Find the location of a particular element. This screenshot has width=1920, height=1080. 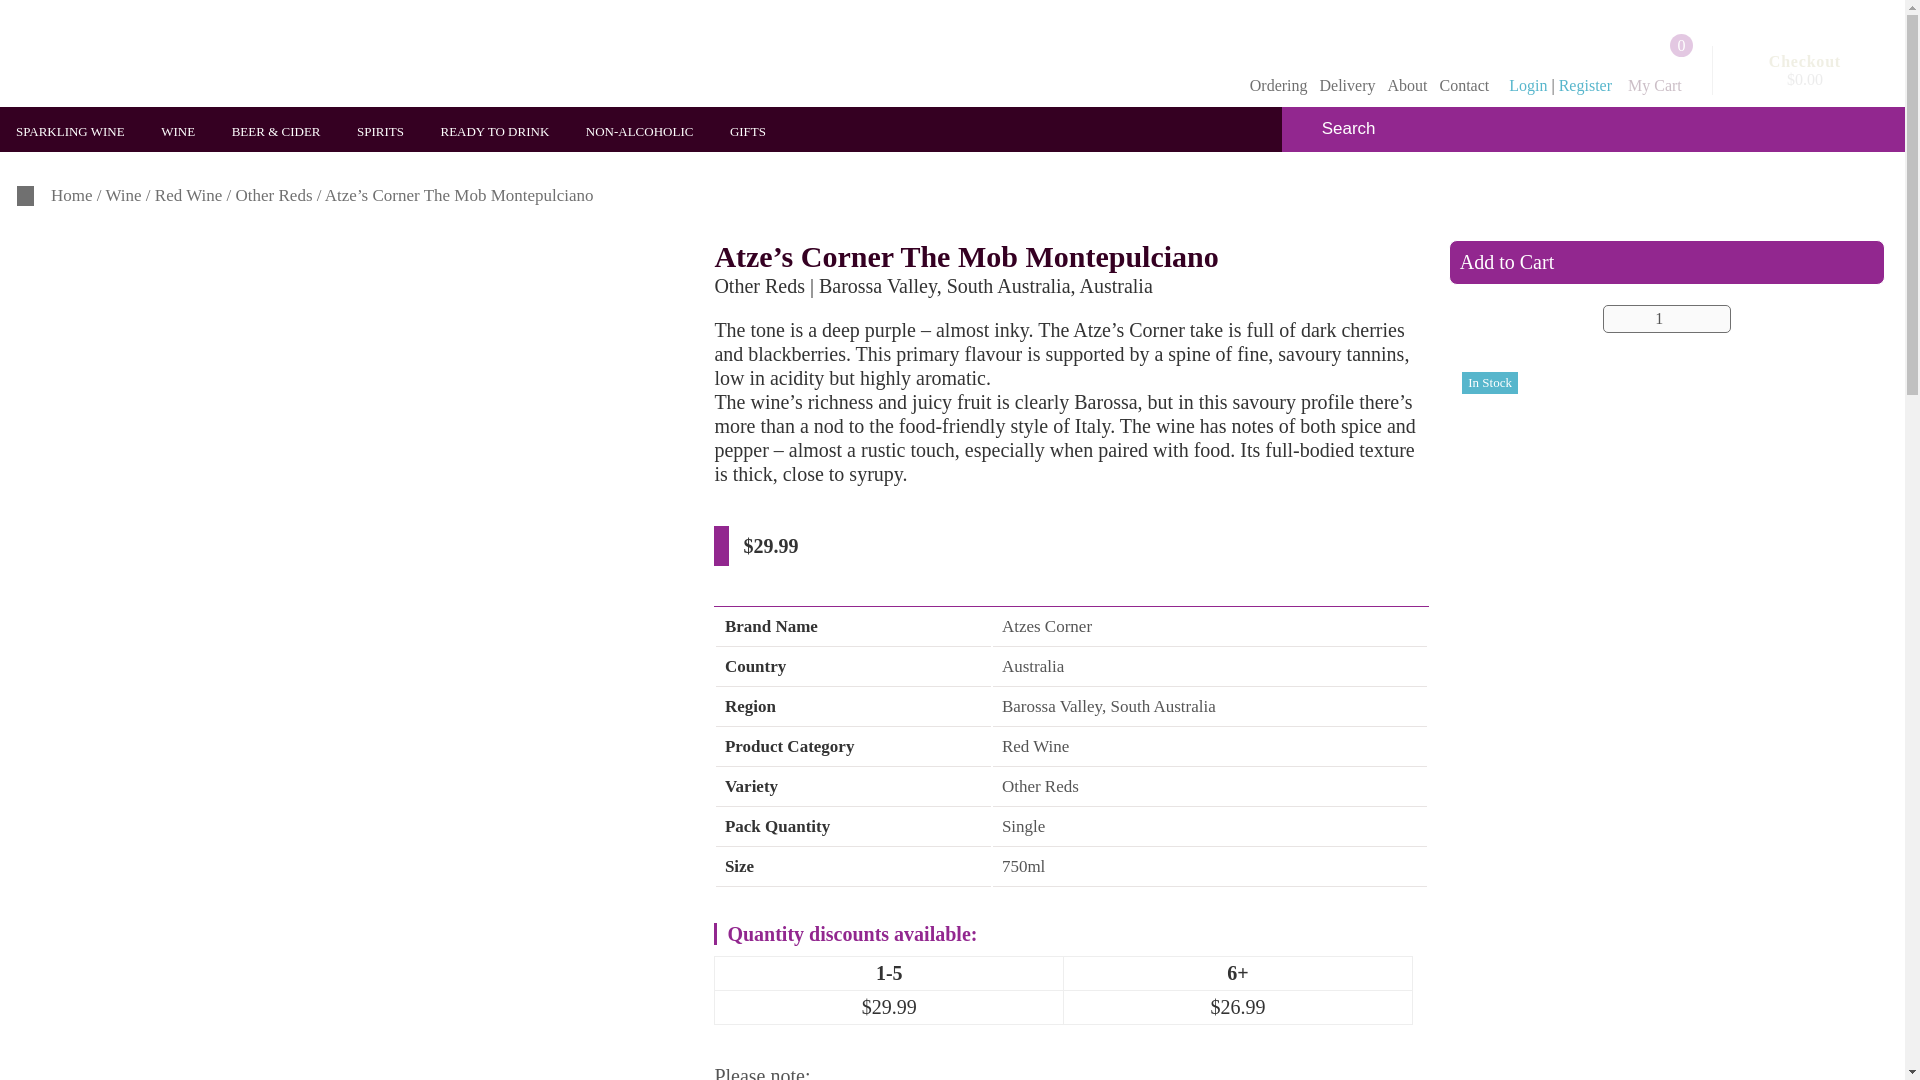

1 is located at coordinates (1667, 318).